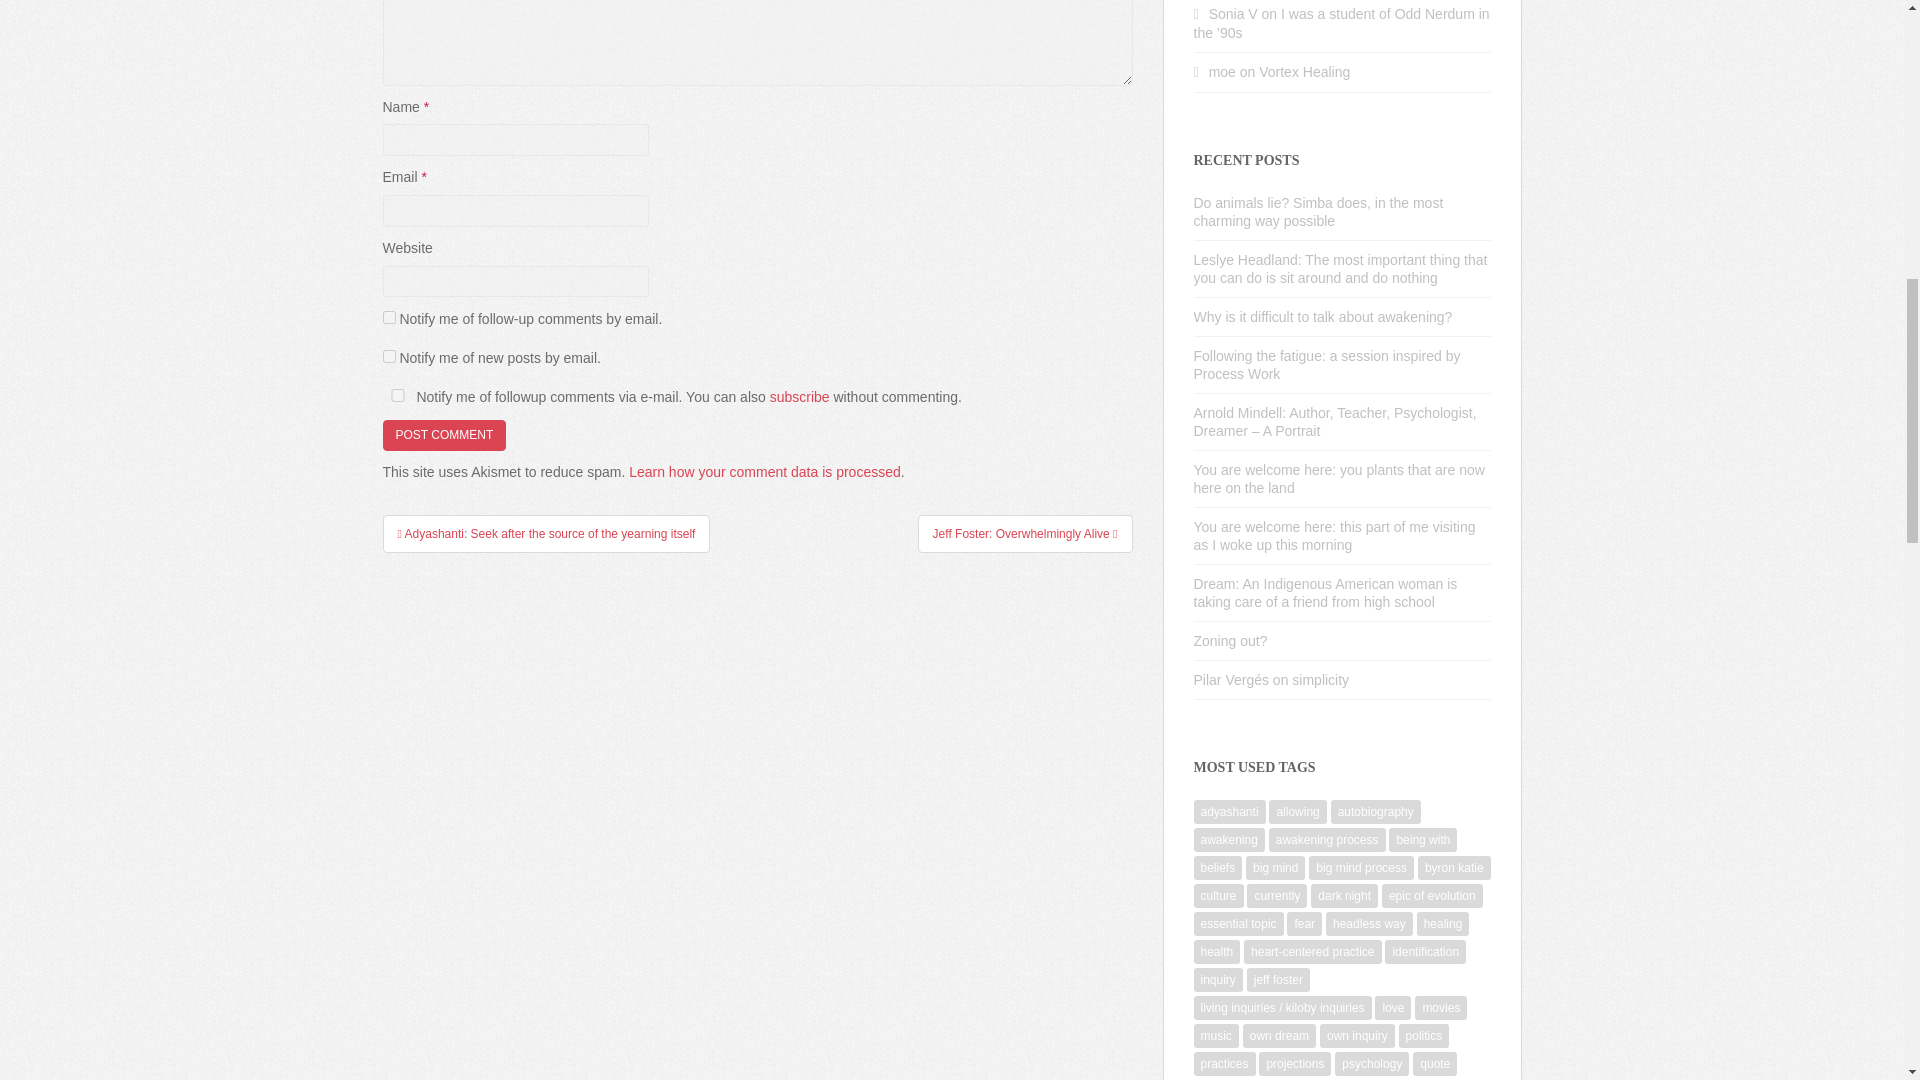 The image size is (1920, 1080). What do you see at coordinates (397, 394) in the screenshot?
I see `yes` at bounding box center [397, 394].